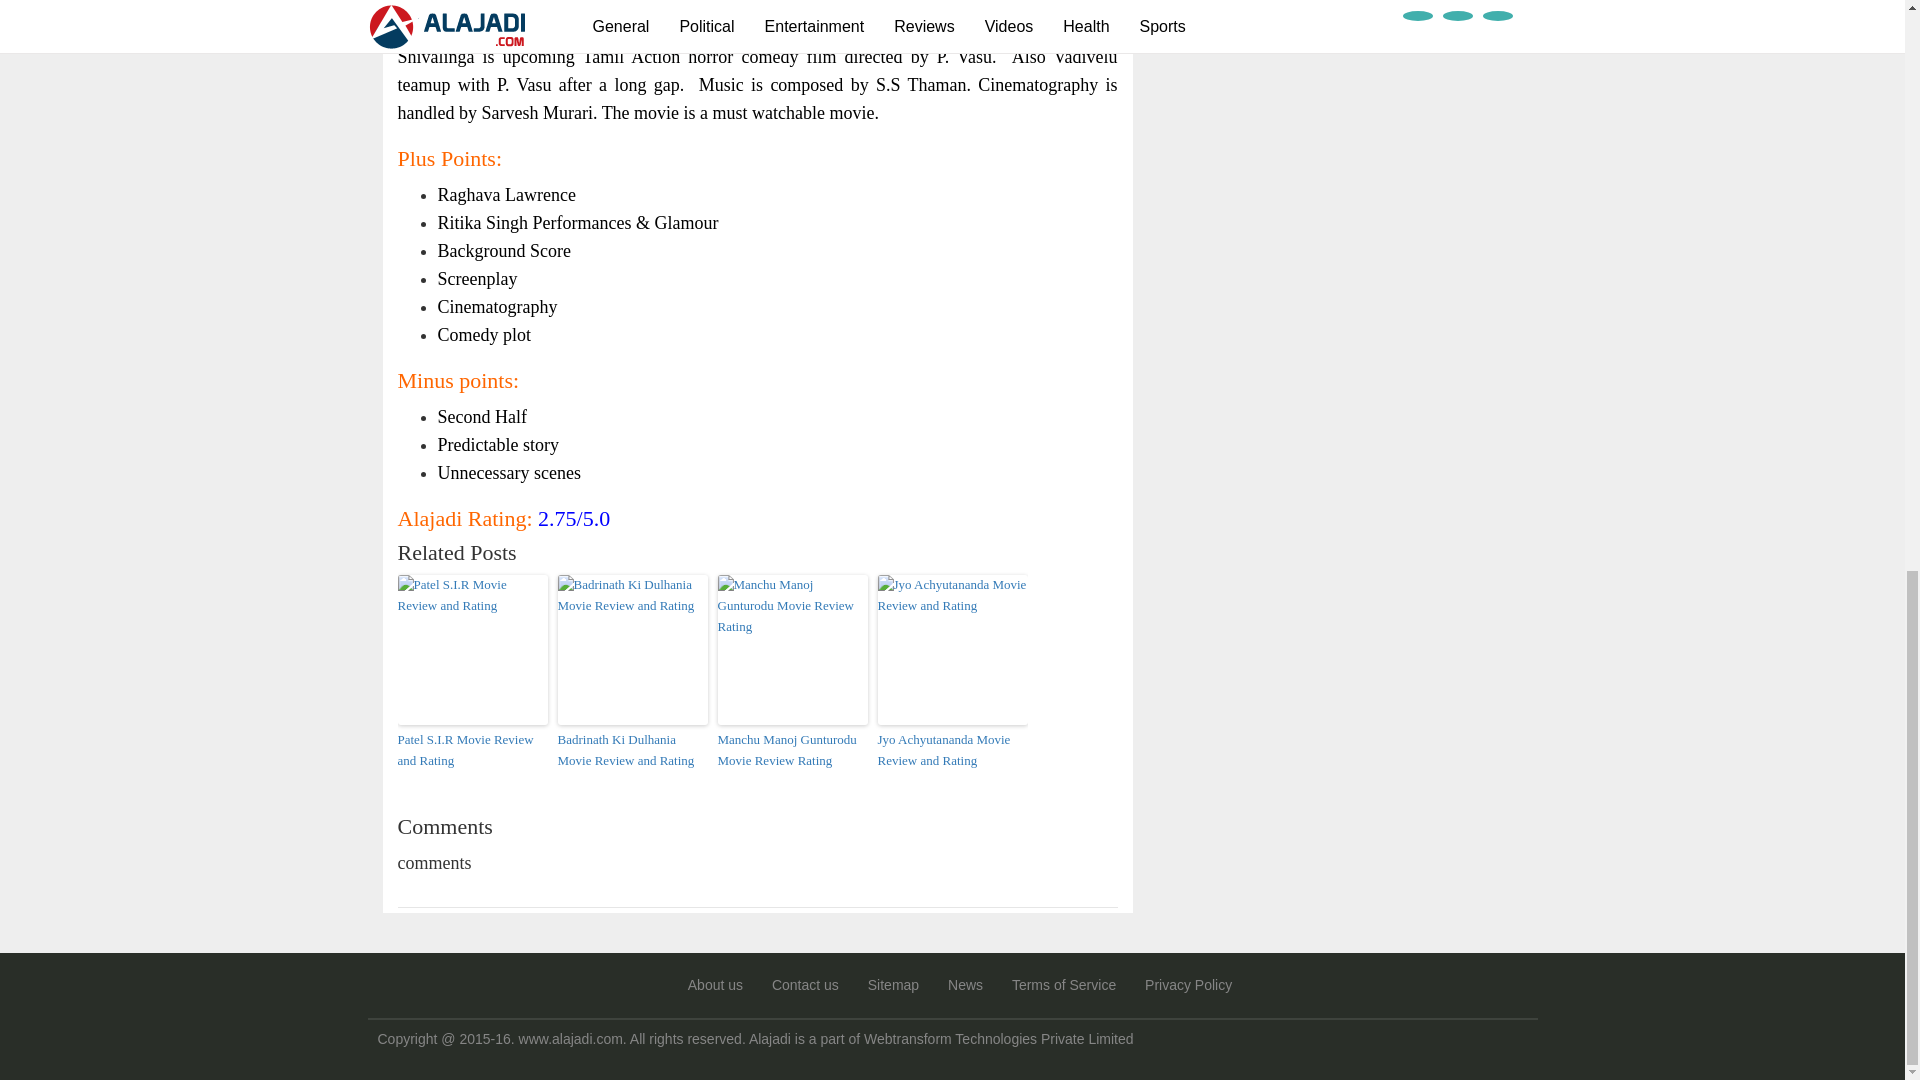 This screenshot has width=1920, height=1080. I want to click on Jyo Achyutananda Movie Review and Rating, so click(952, 751).